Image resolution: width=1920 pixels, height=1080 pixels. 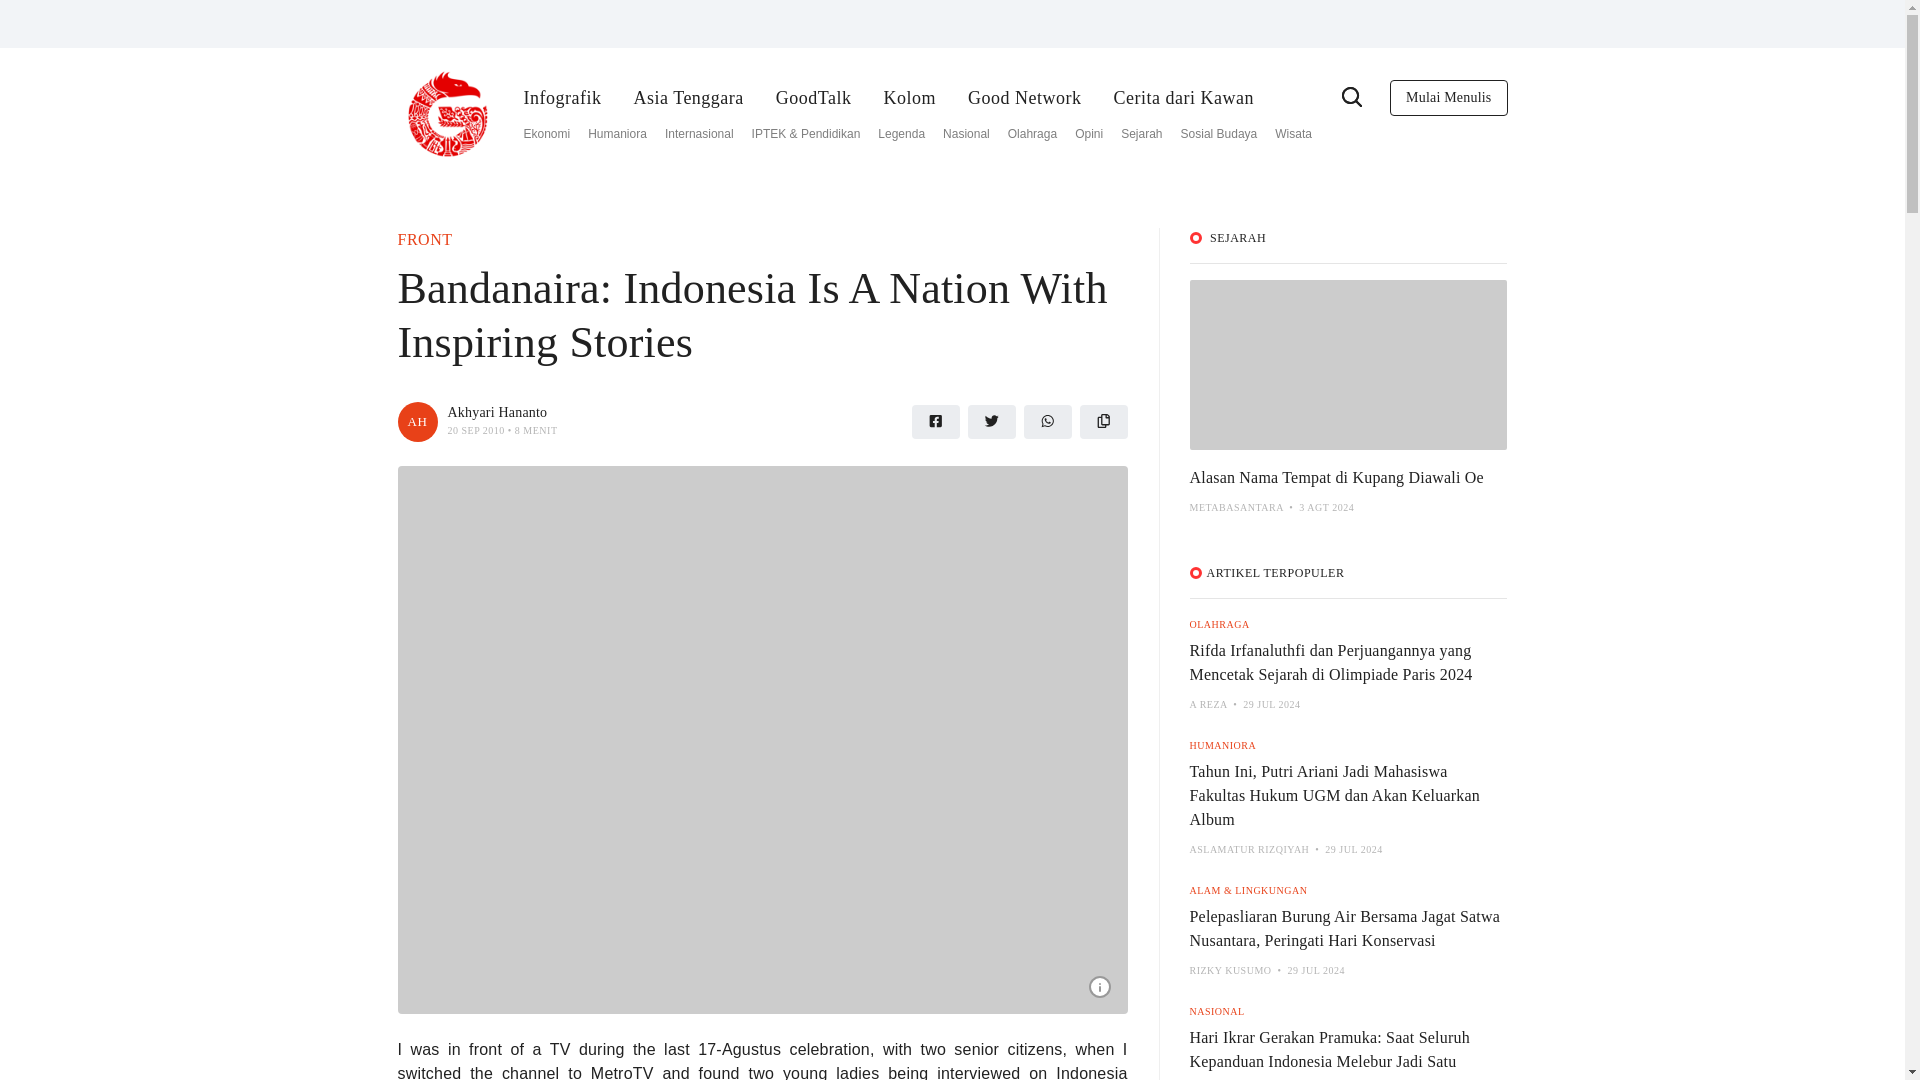 I want to click on SEJARAH, so click(x=1237, y=238).